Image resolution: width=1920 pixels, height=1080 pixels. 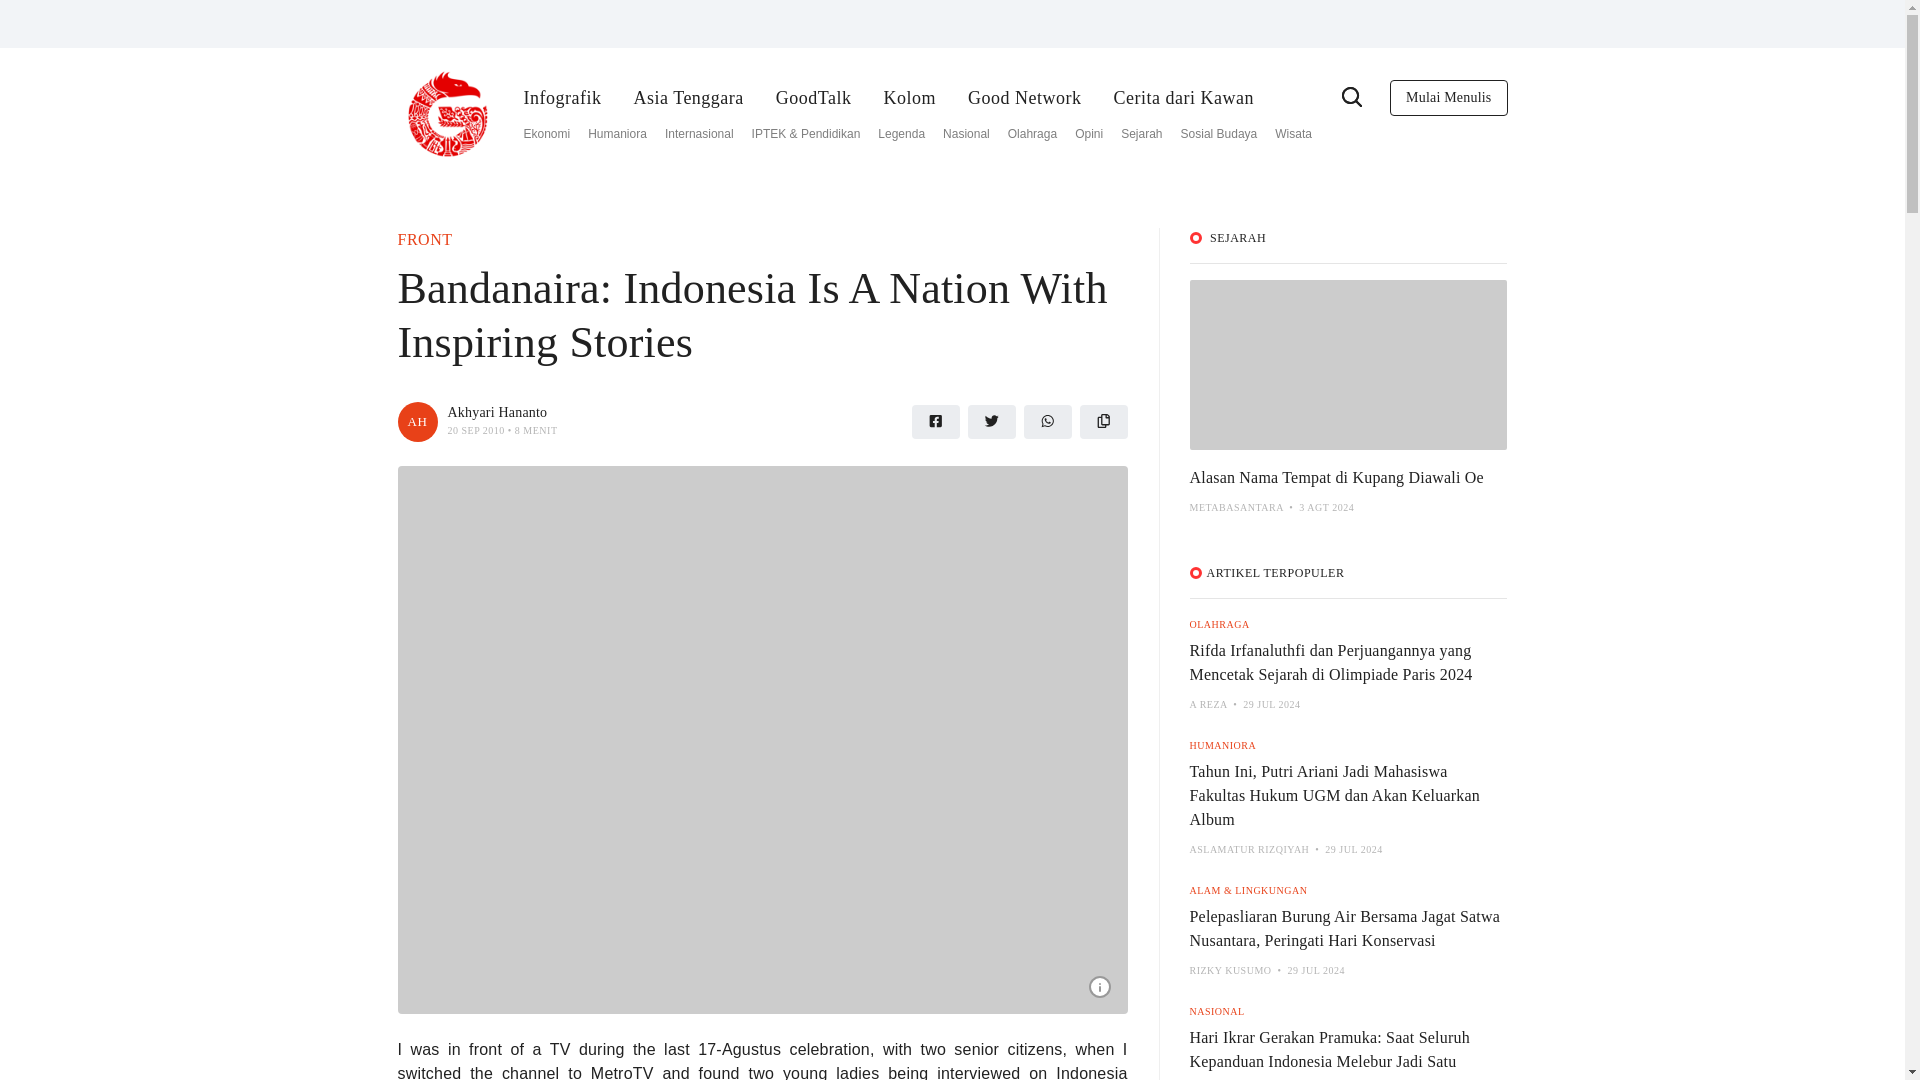 I want to click on SEJARAH, so click(x=1237, y=238).